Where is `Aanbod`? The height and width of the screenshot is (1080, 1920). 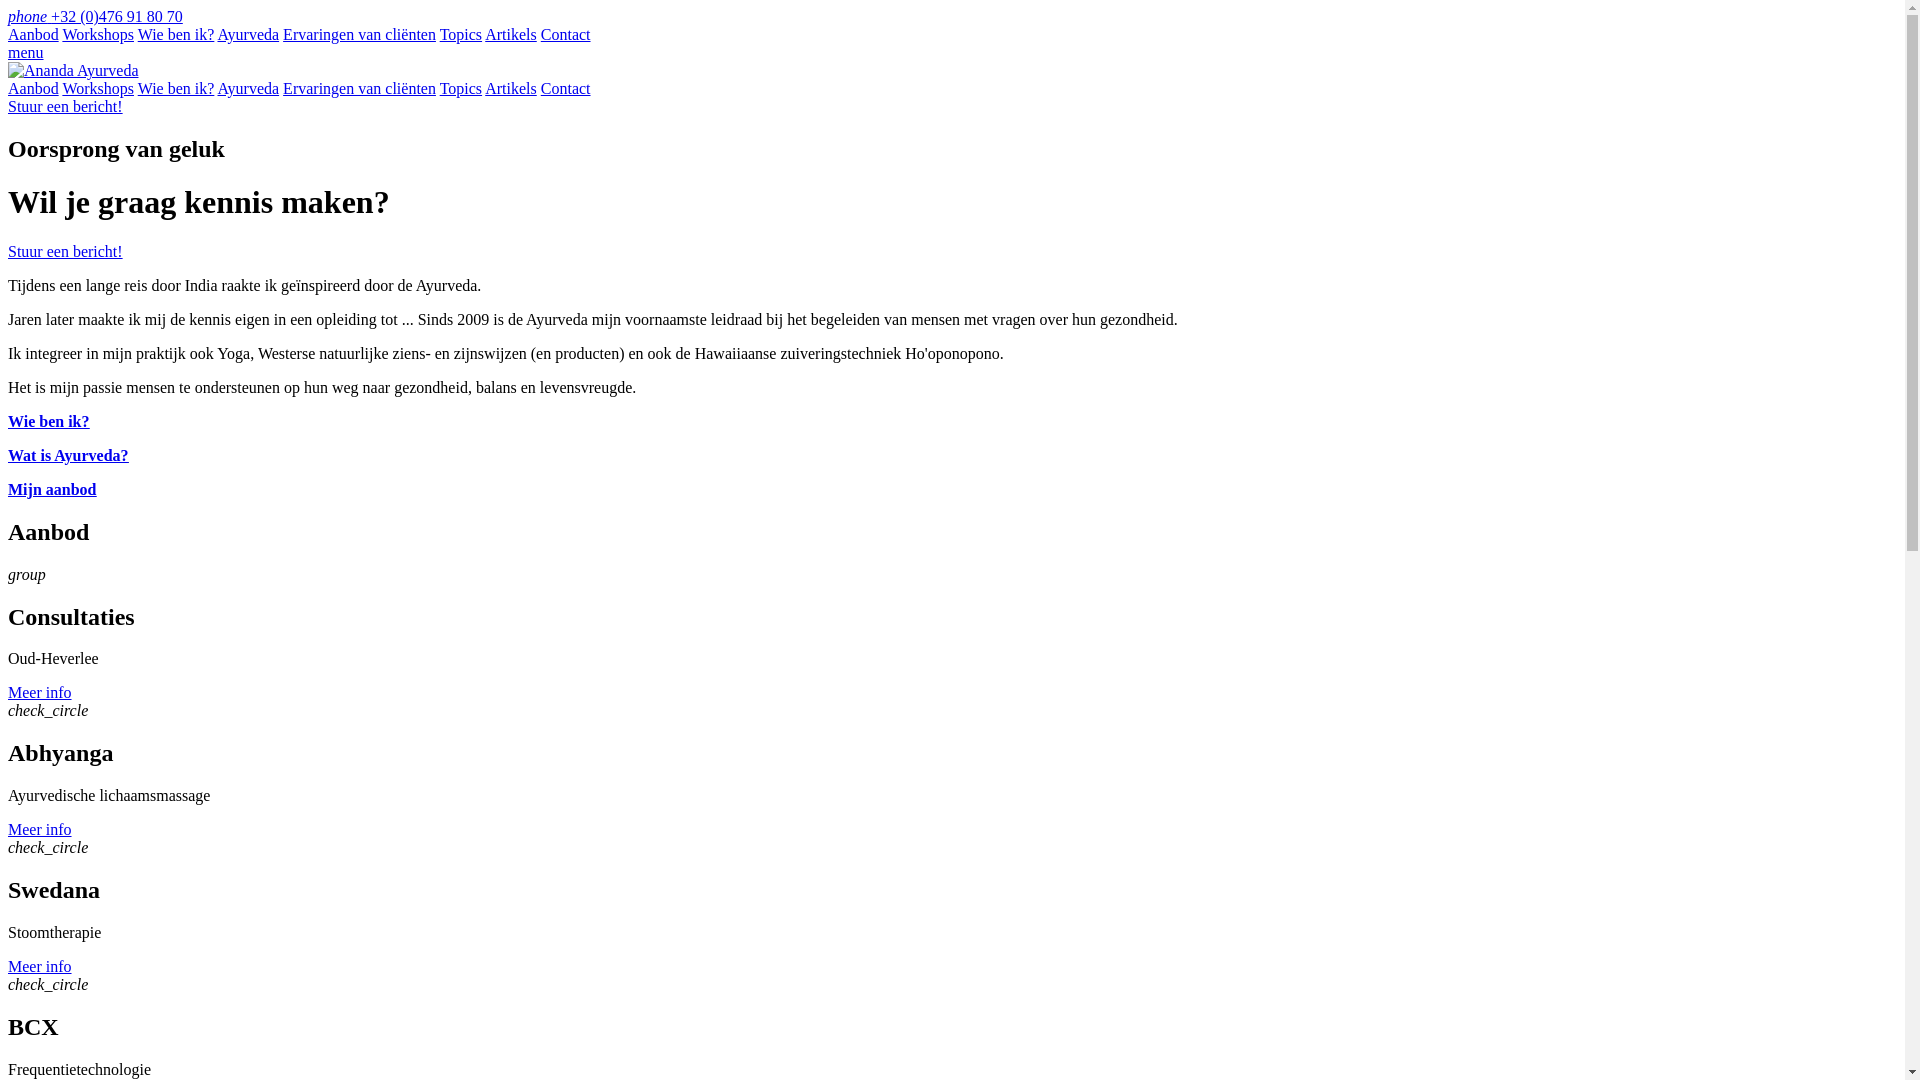
Aanbod is located at coordinates (34, 88).